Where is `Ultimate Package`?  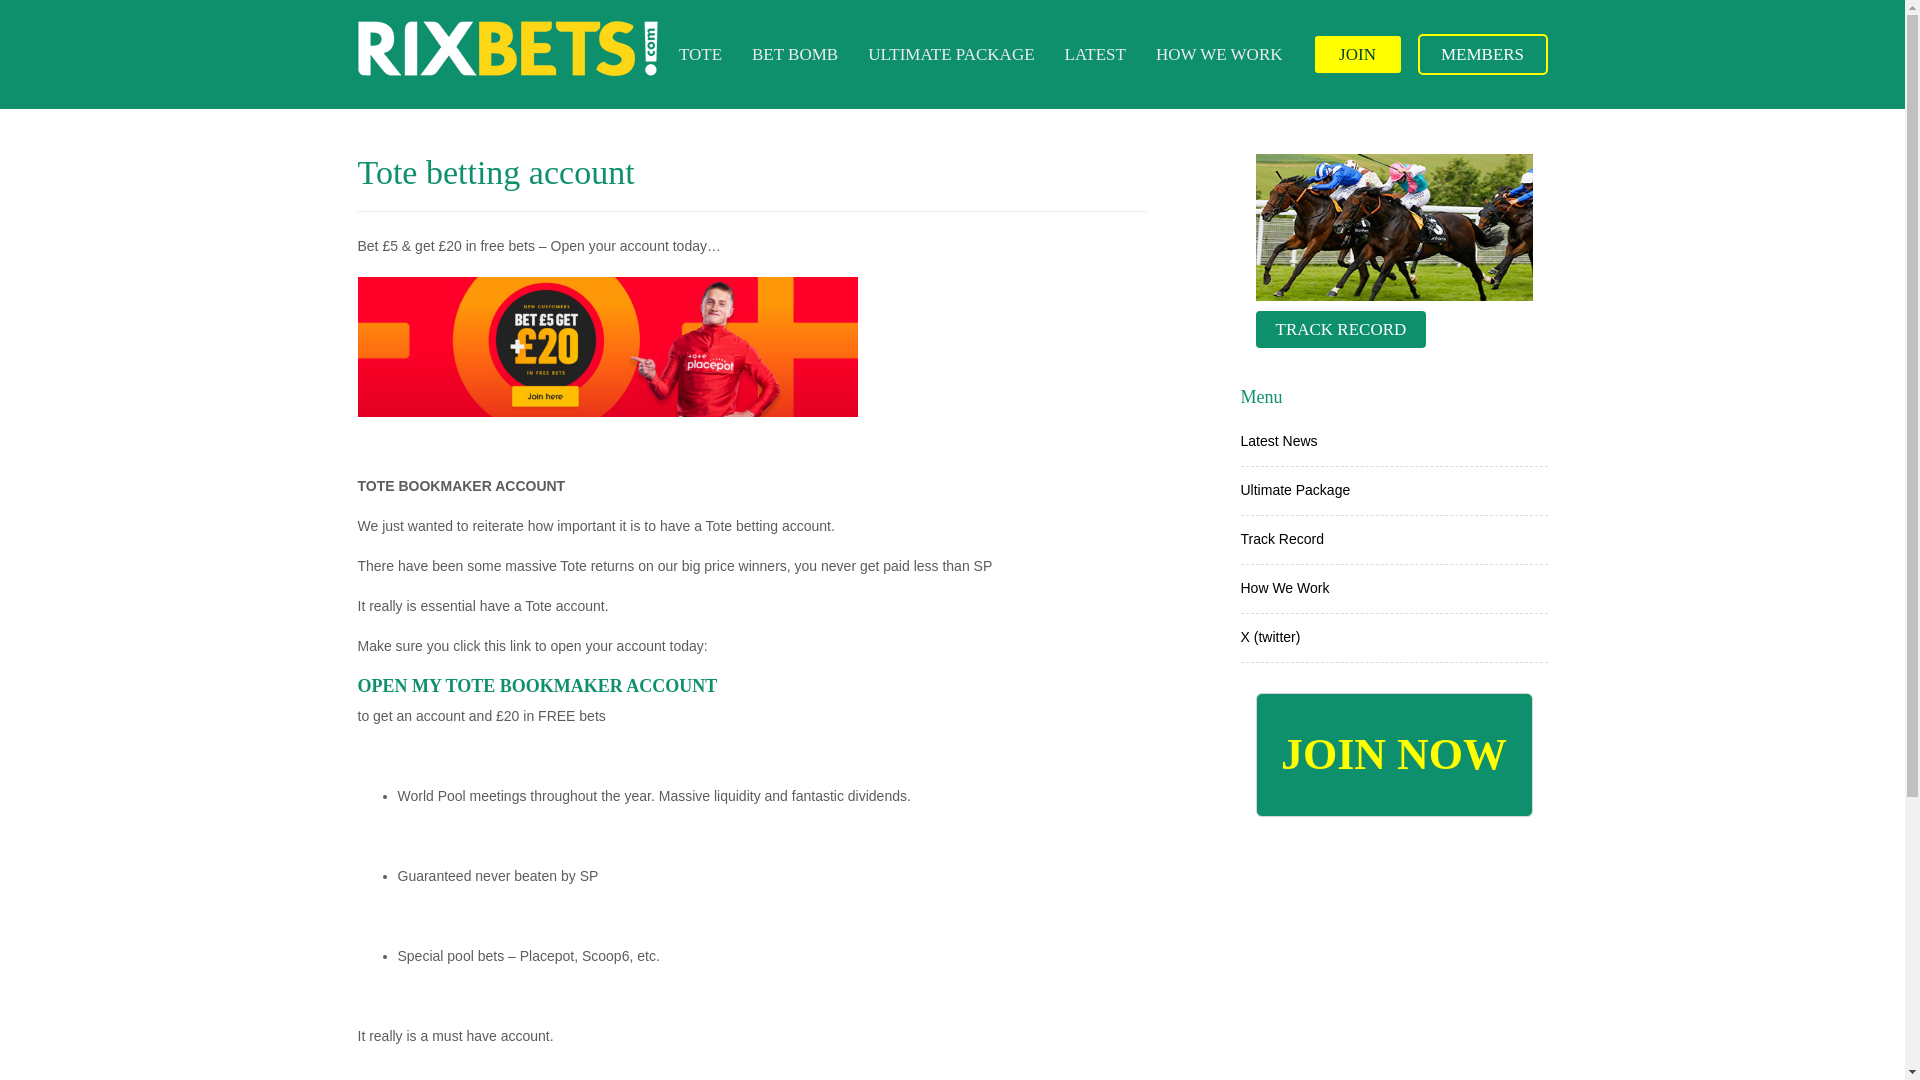 Ultimate Package is located at coordinates (1294, 489).